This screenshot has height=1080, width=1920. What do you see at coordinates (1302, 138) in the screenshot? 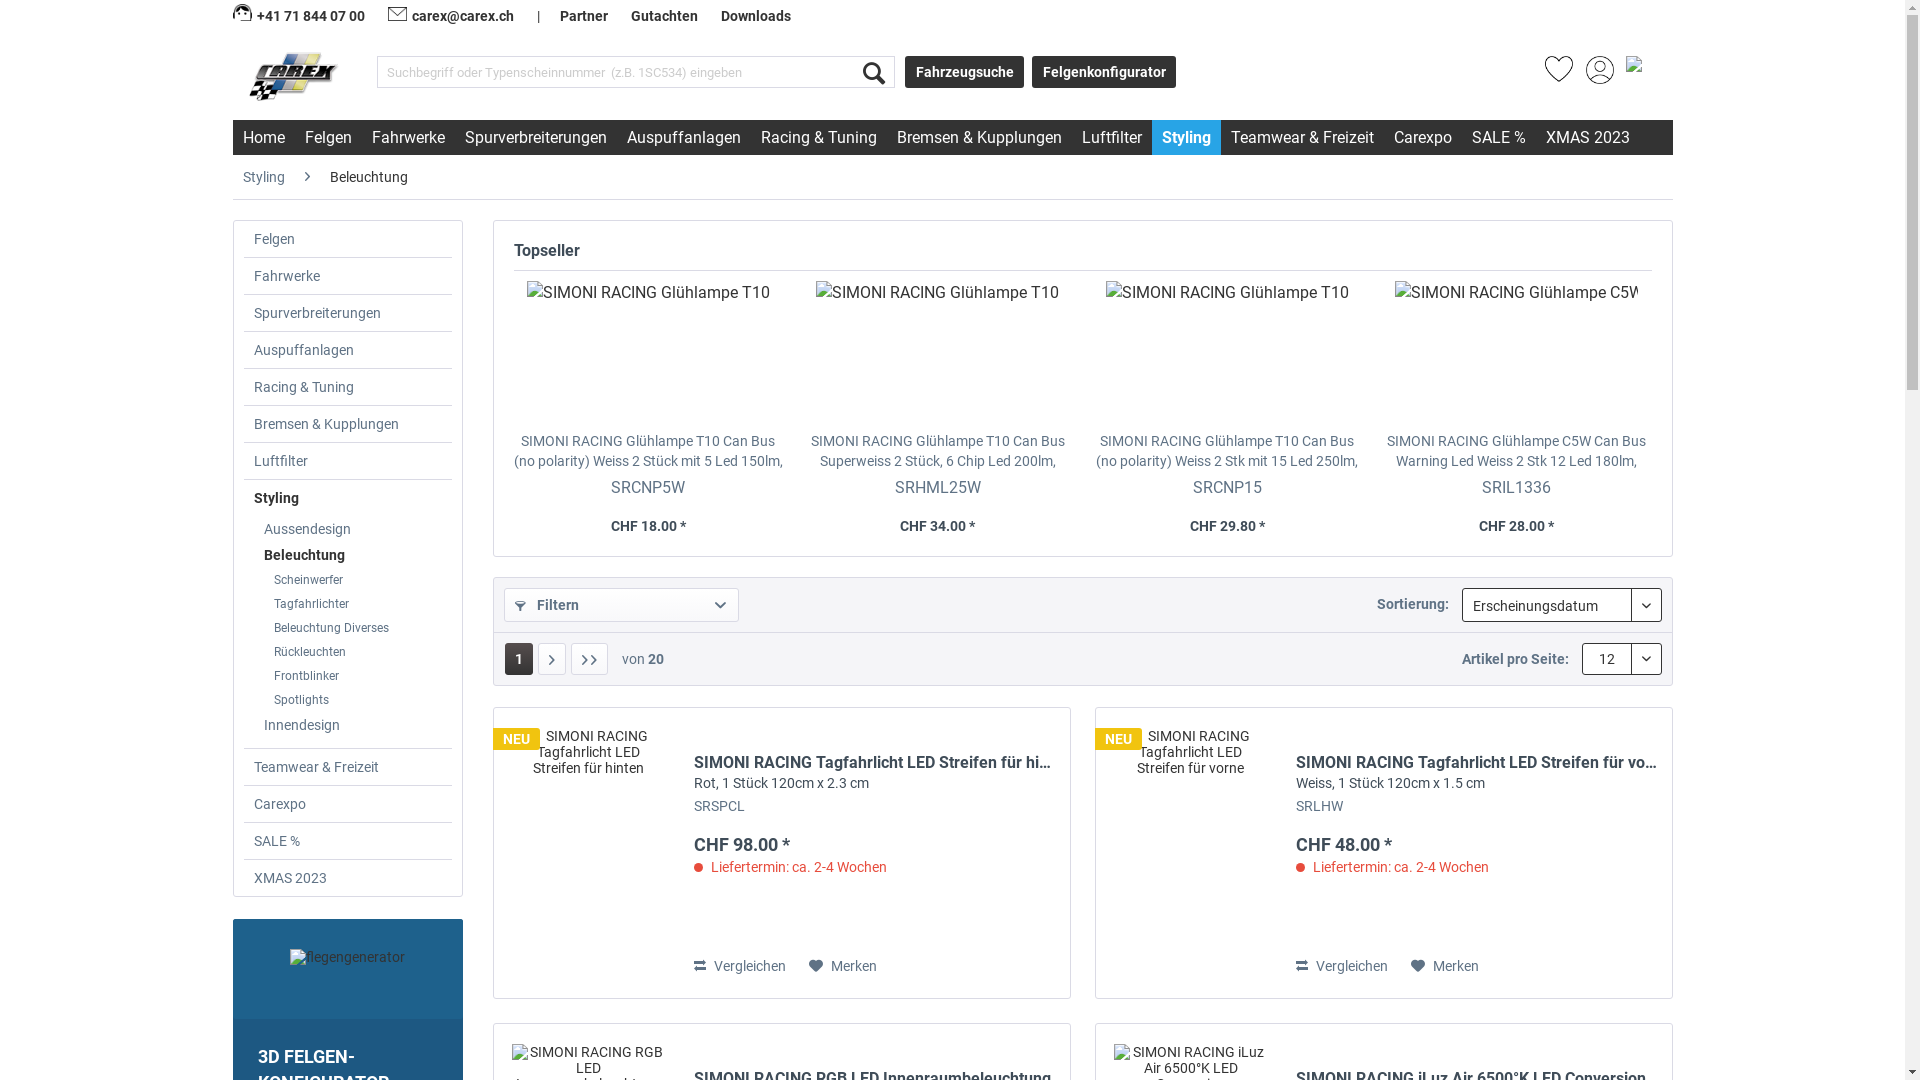
I see `Teamwear & Freizeit` at bounding box center [1302, 138].